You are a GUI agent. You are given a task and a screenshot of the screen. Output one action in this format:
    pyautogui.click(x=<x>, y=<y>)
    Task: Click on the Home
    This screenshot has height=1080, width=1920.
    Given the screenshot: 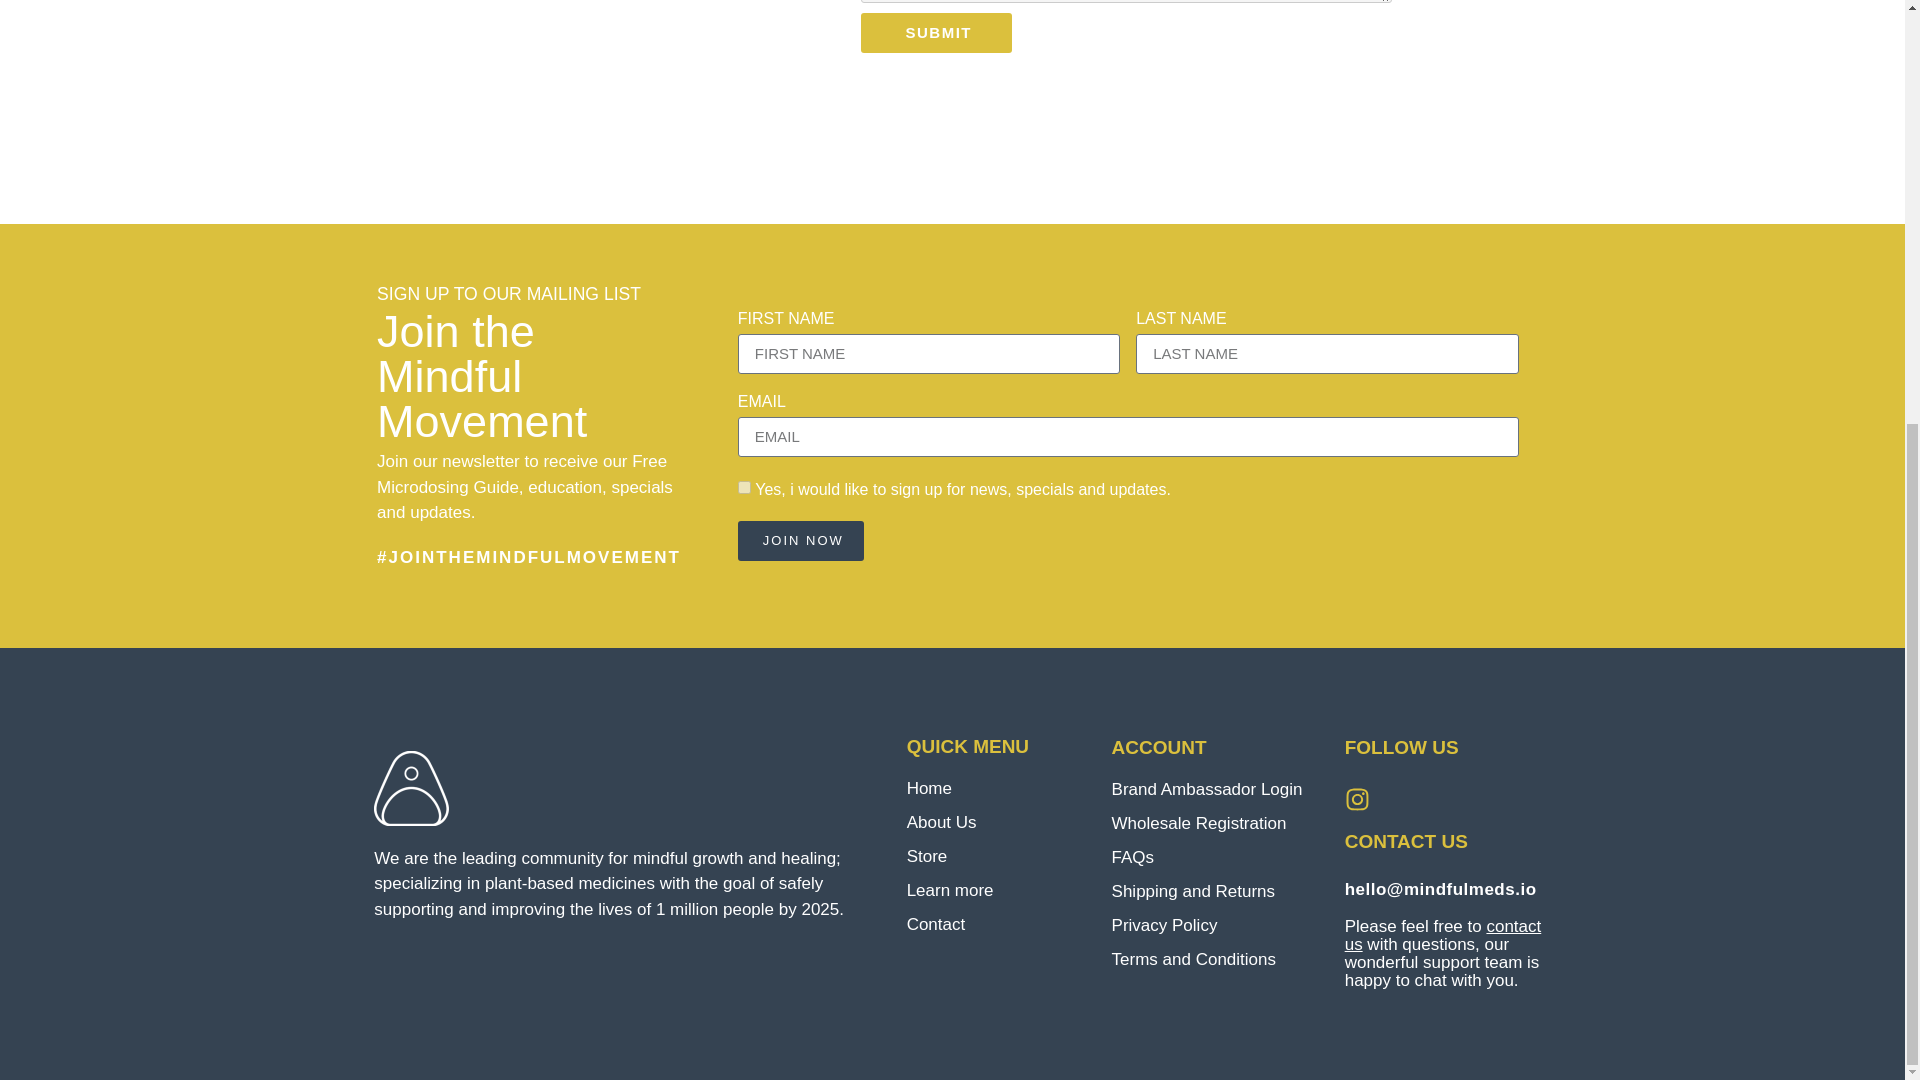 What is the action you would take?
    pyautogui.click(x=1000, y=788)
    